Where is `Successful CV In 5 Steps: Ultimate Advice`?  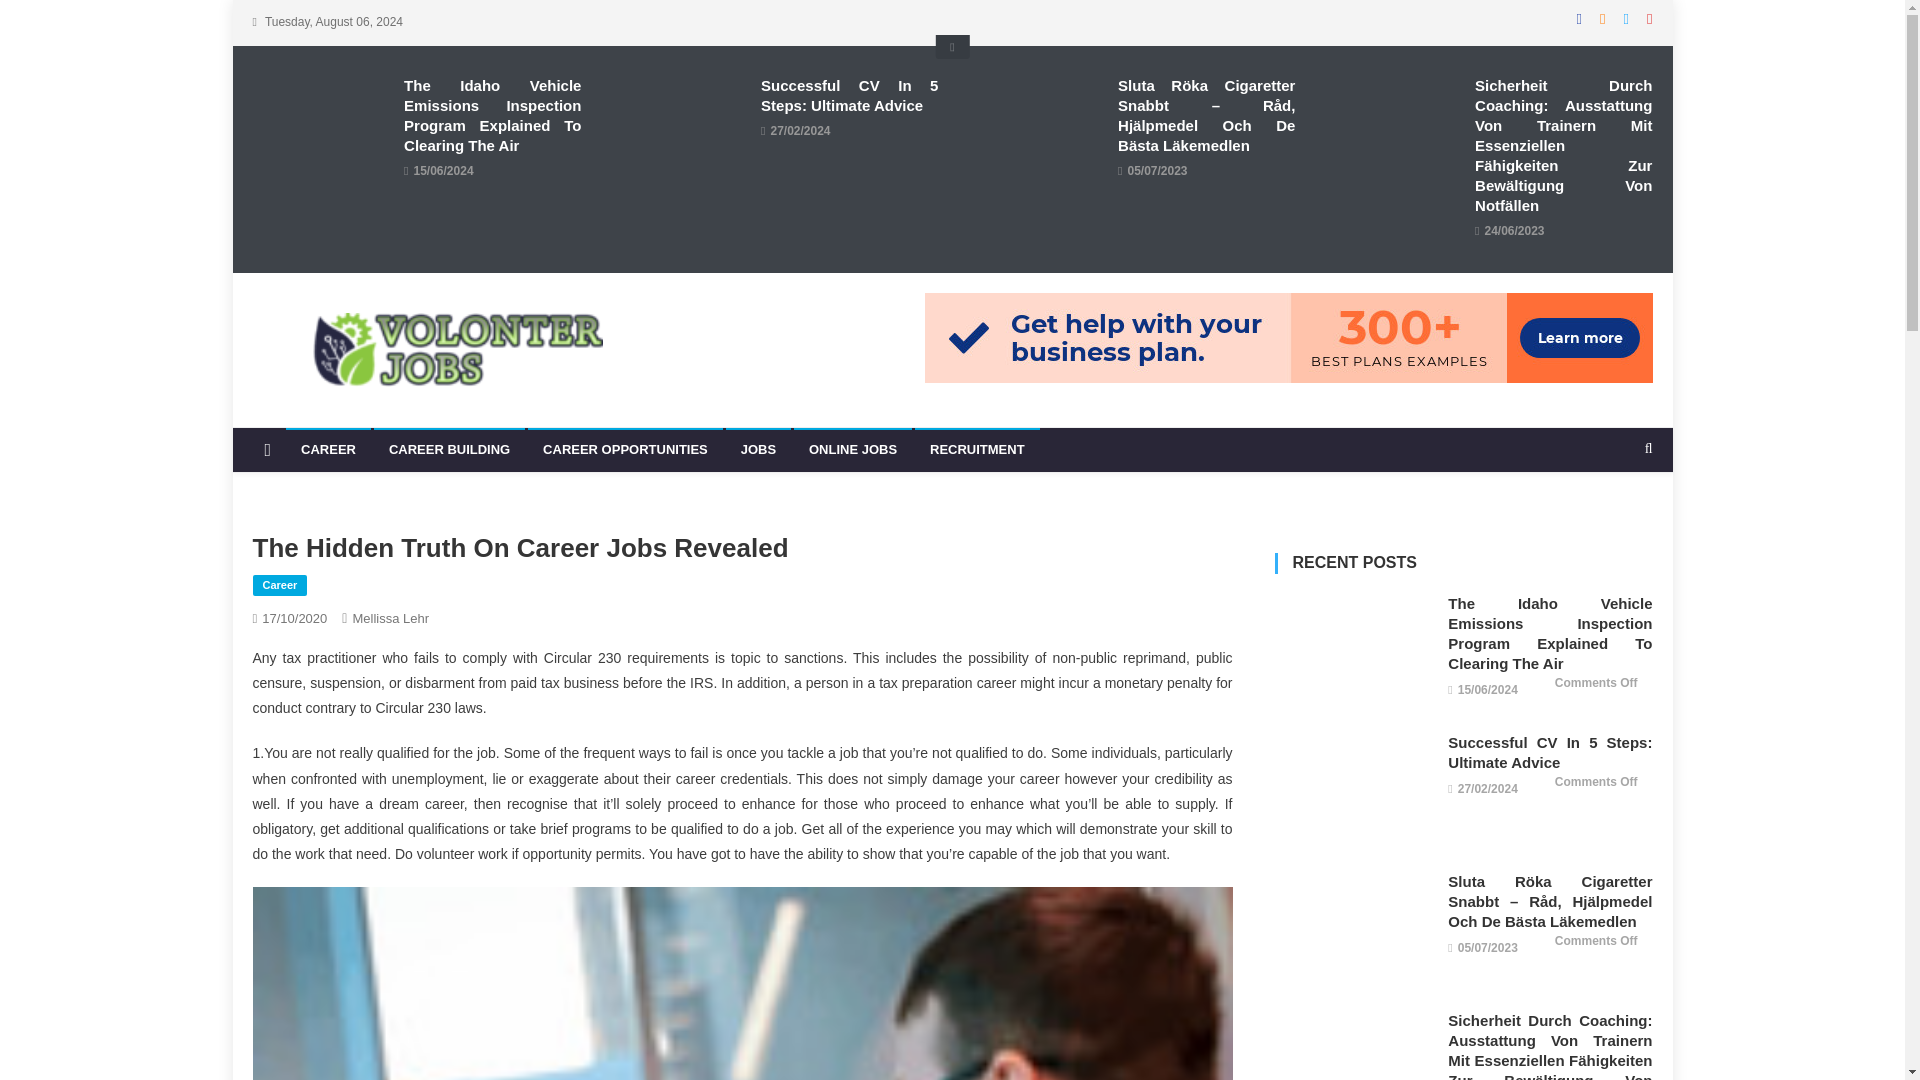
Successful CV In 5 Steps: Ultimate Advice is located at coordinates (849, 95).